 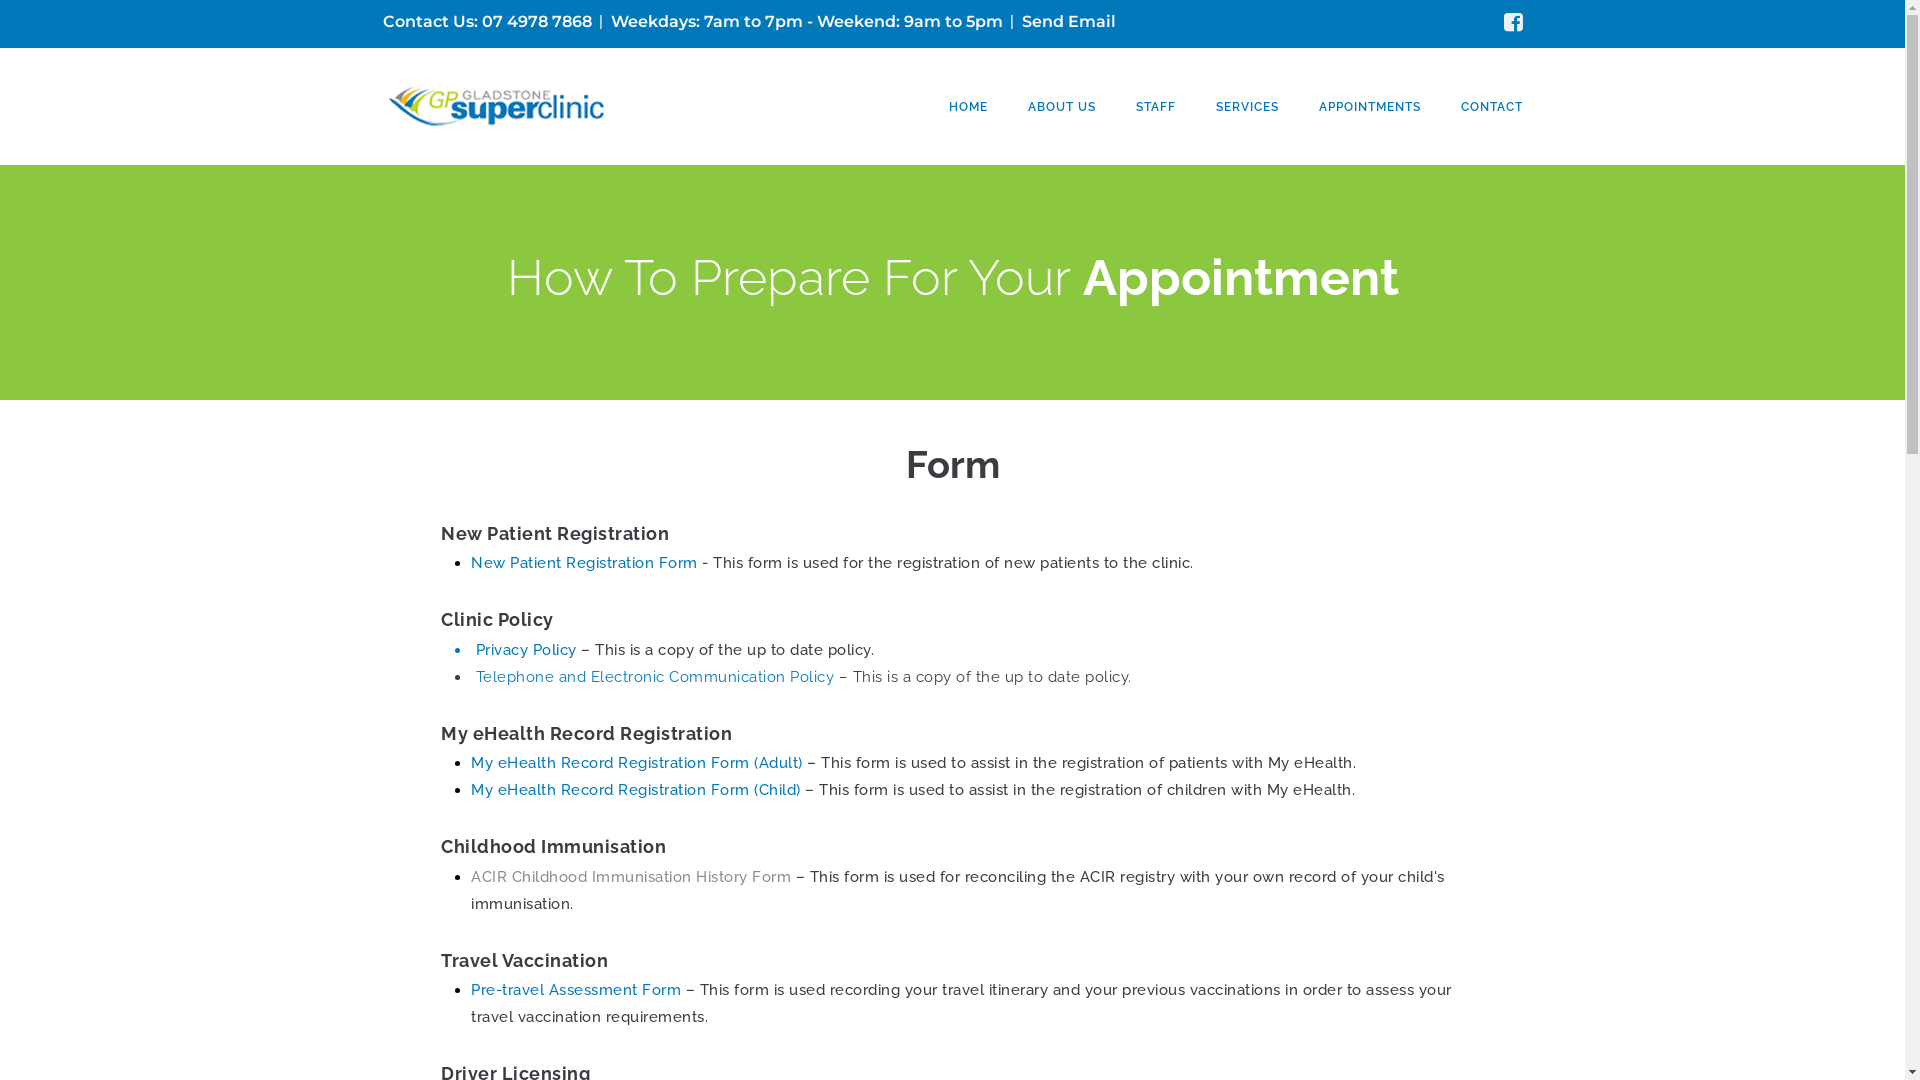 What do you see at coordinates (637, 763) in the screenshot?
I see `My eHealth Record Registration Form (Adult)` at bounding box center [637, 763].